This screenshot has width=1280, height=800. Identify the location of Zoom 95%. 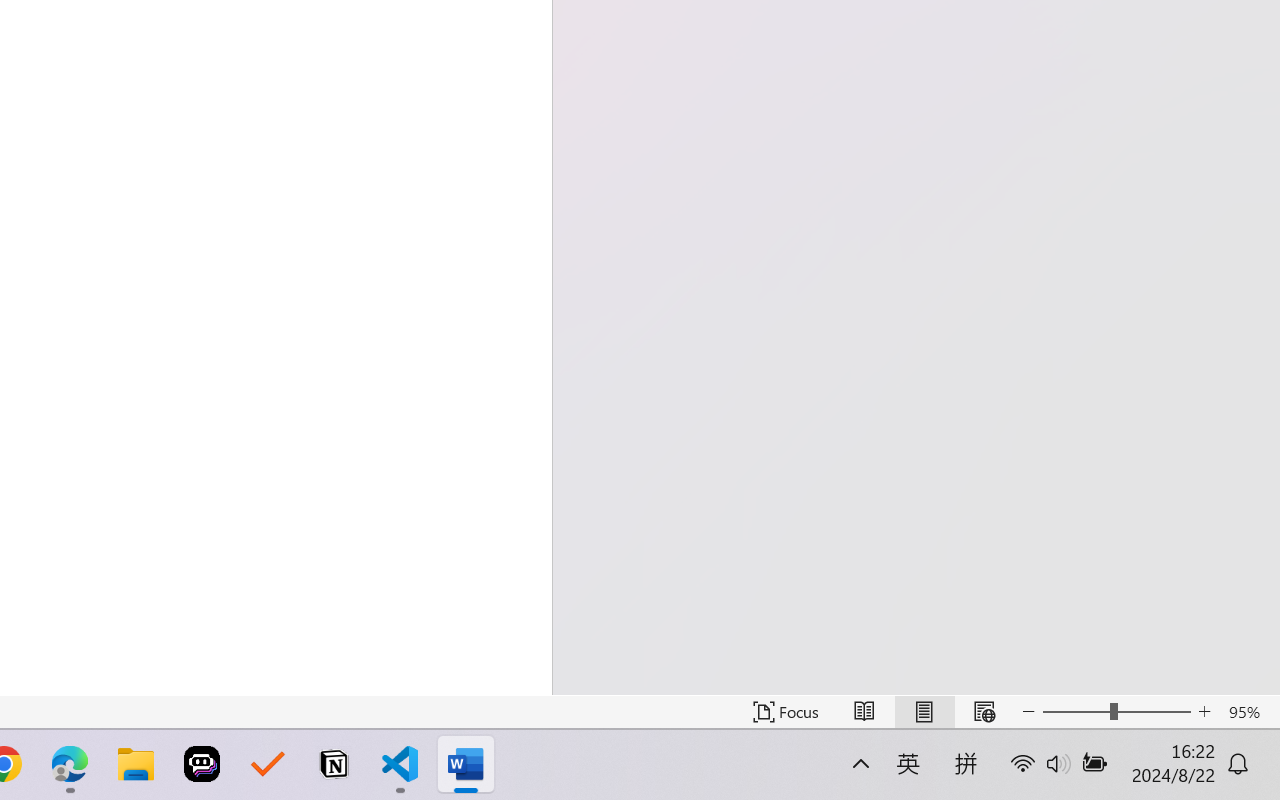
(1249, 712).